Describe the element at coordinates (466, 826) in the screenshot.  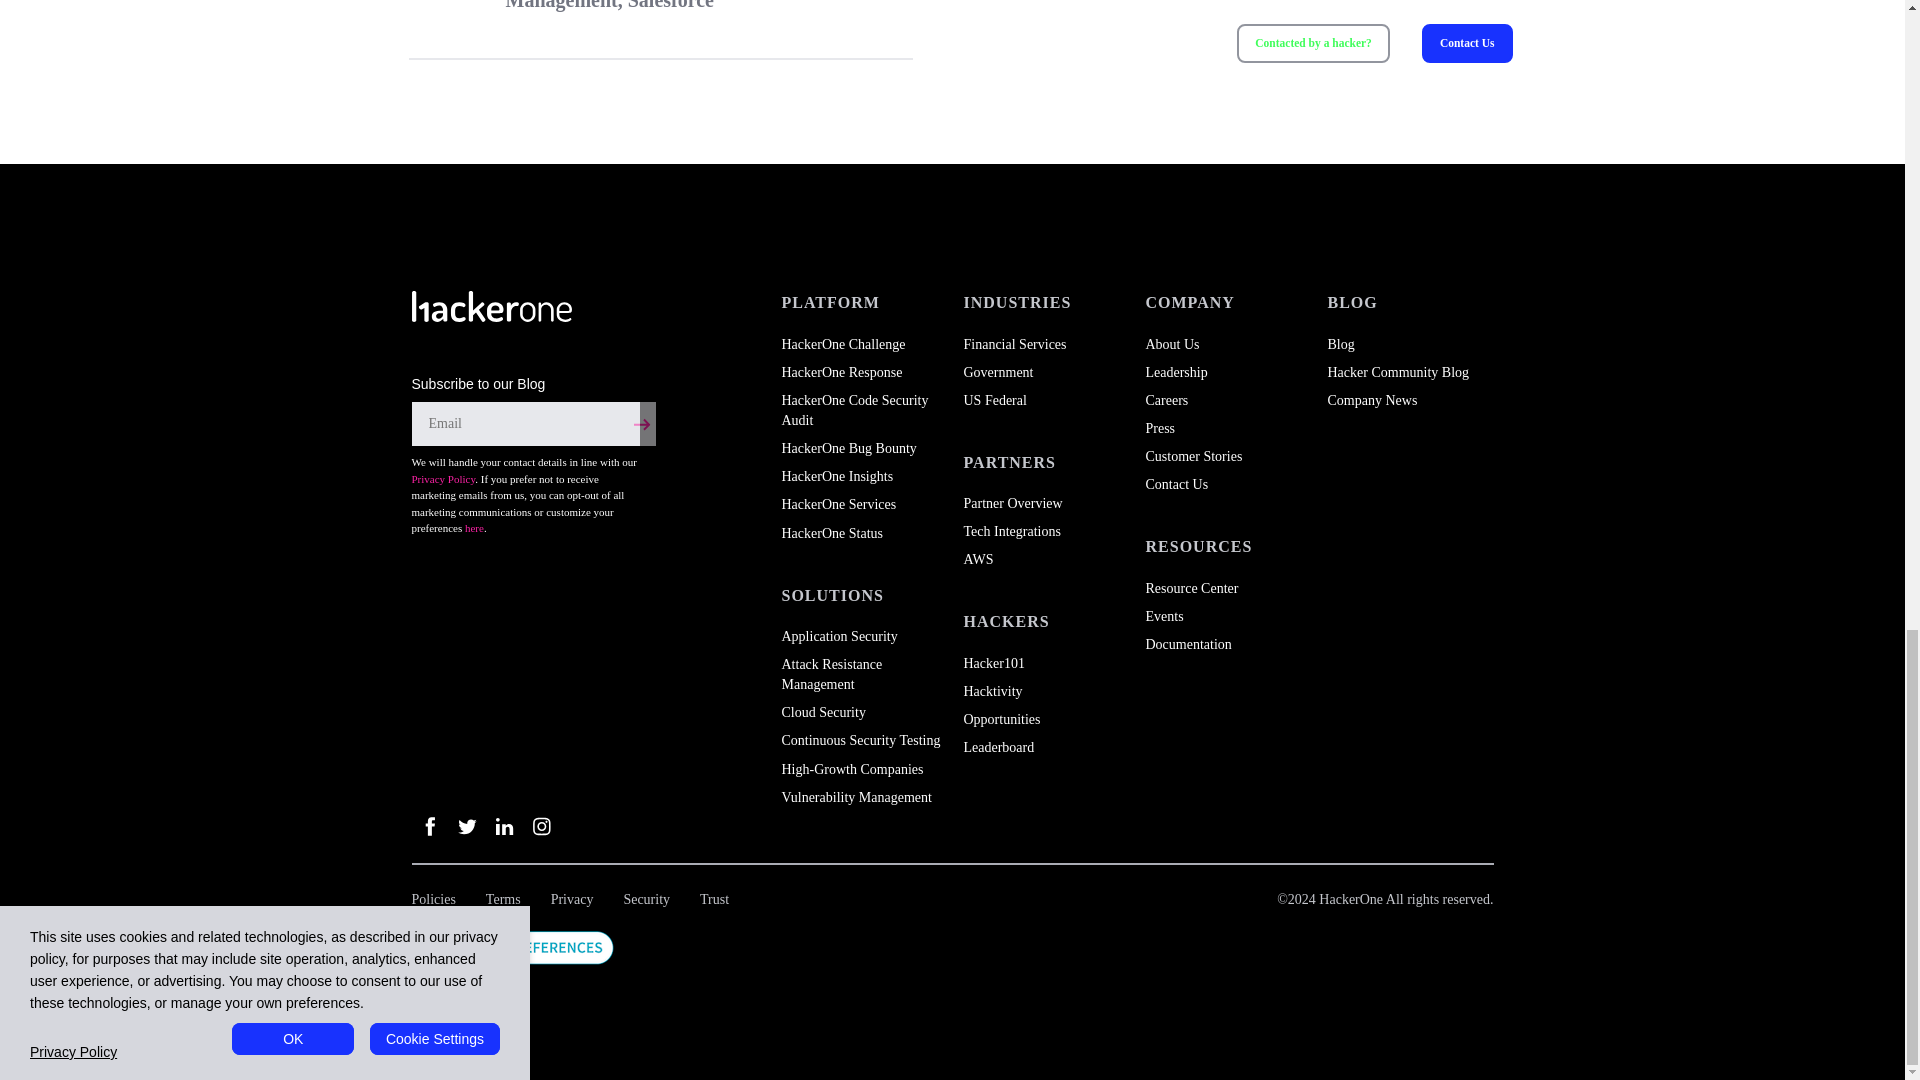
I see `Follow us on Twitter` at that location.